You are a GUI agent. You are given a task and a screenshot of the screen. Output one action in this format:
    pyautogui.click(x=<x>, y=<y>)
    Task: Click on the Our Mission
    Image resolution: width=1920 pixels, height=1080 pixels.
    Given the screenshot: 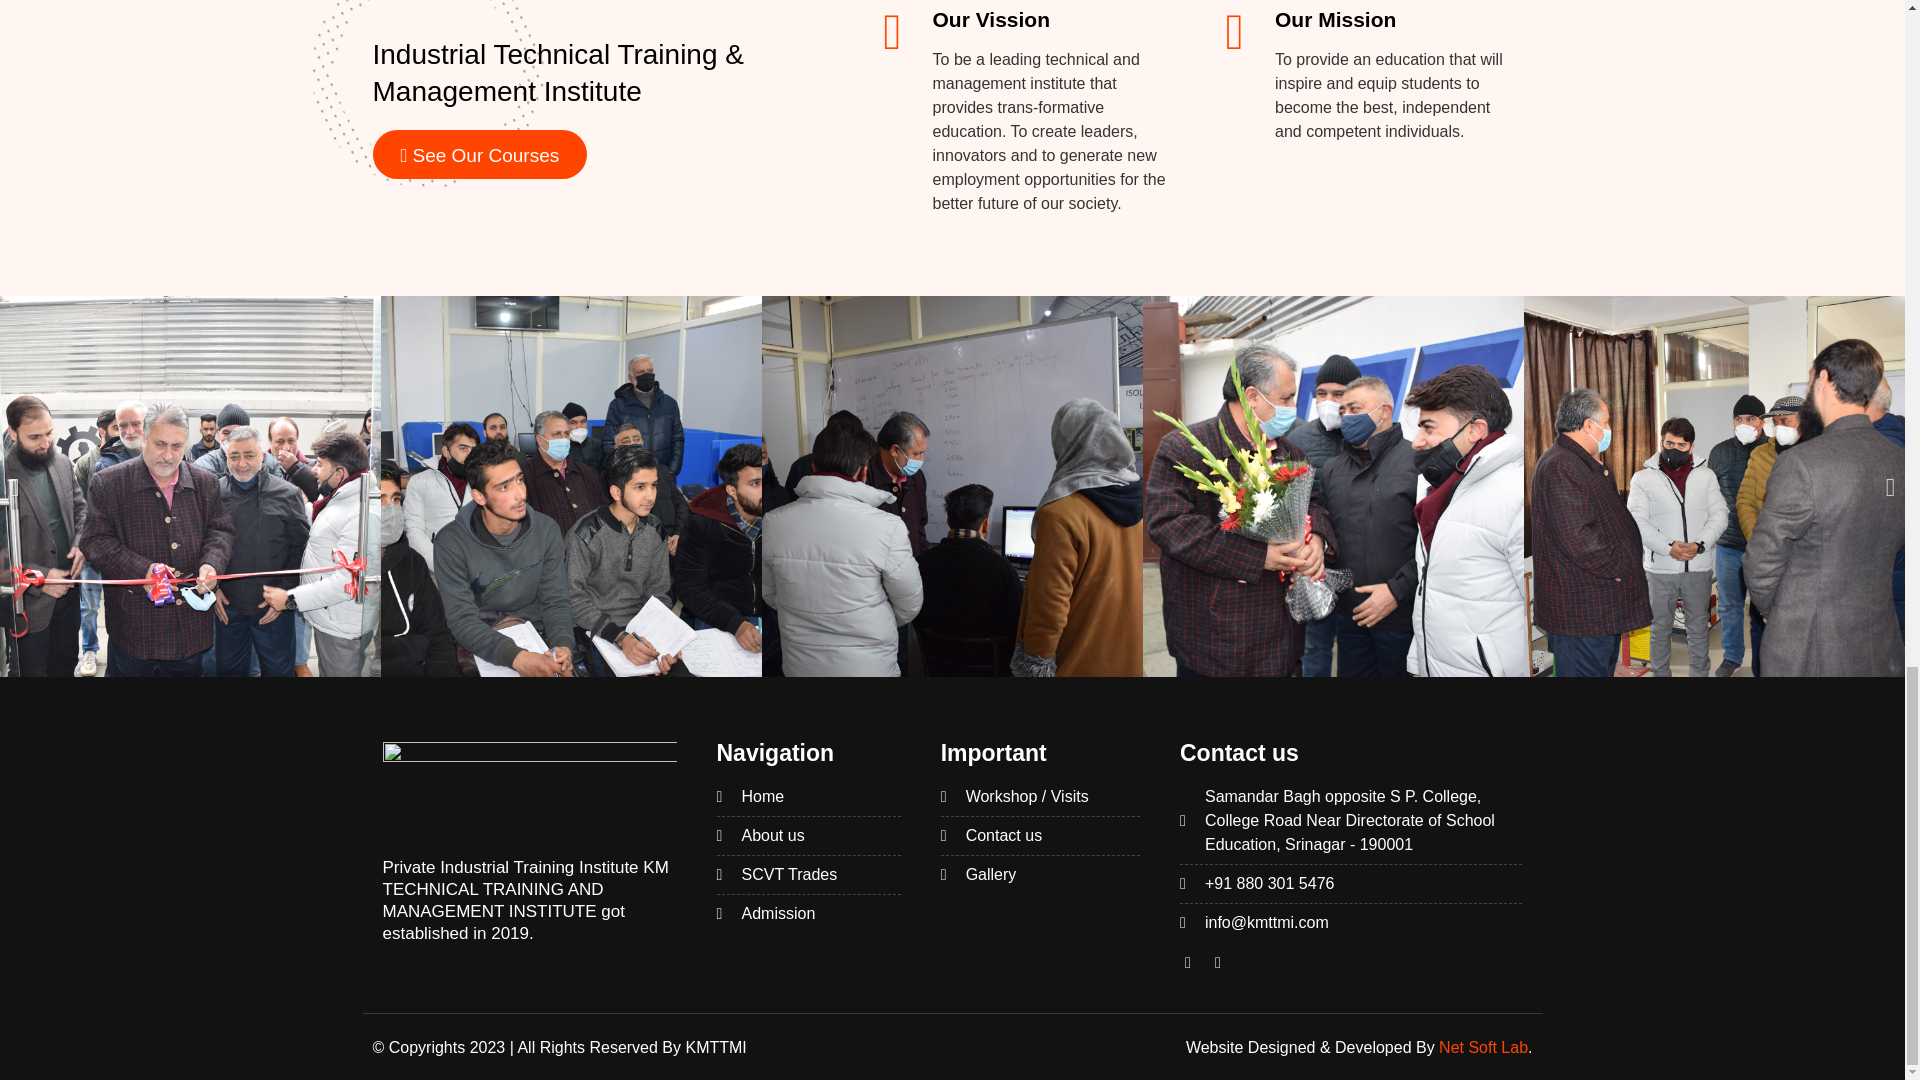 What is the action you would take?
    pyautogui.click(x=1334, y=19)
    